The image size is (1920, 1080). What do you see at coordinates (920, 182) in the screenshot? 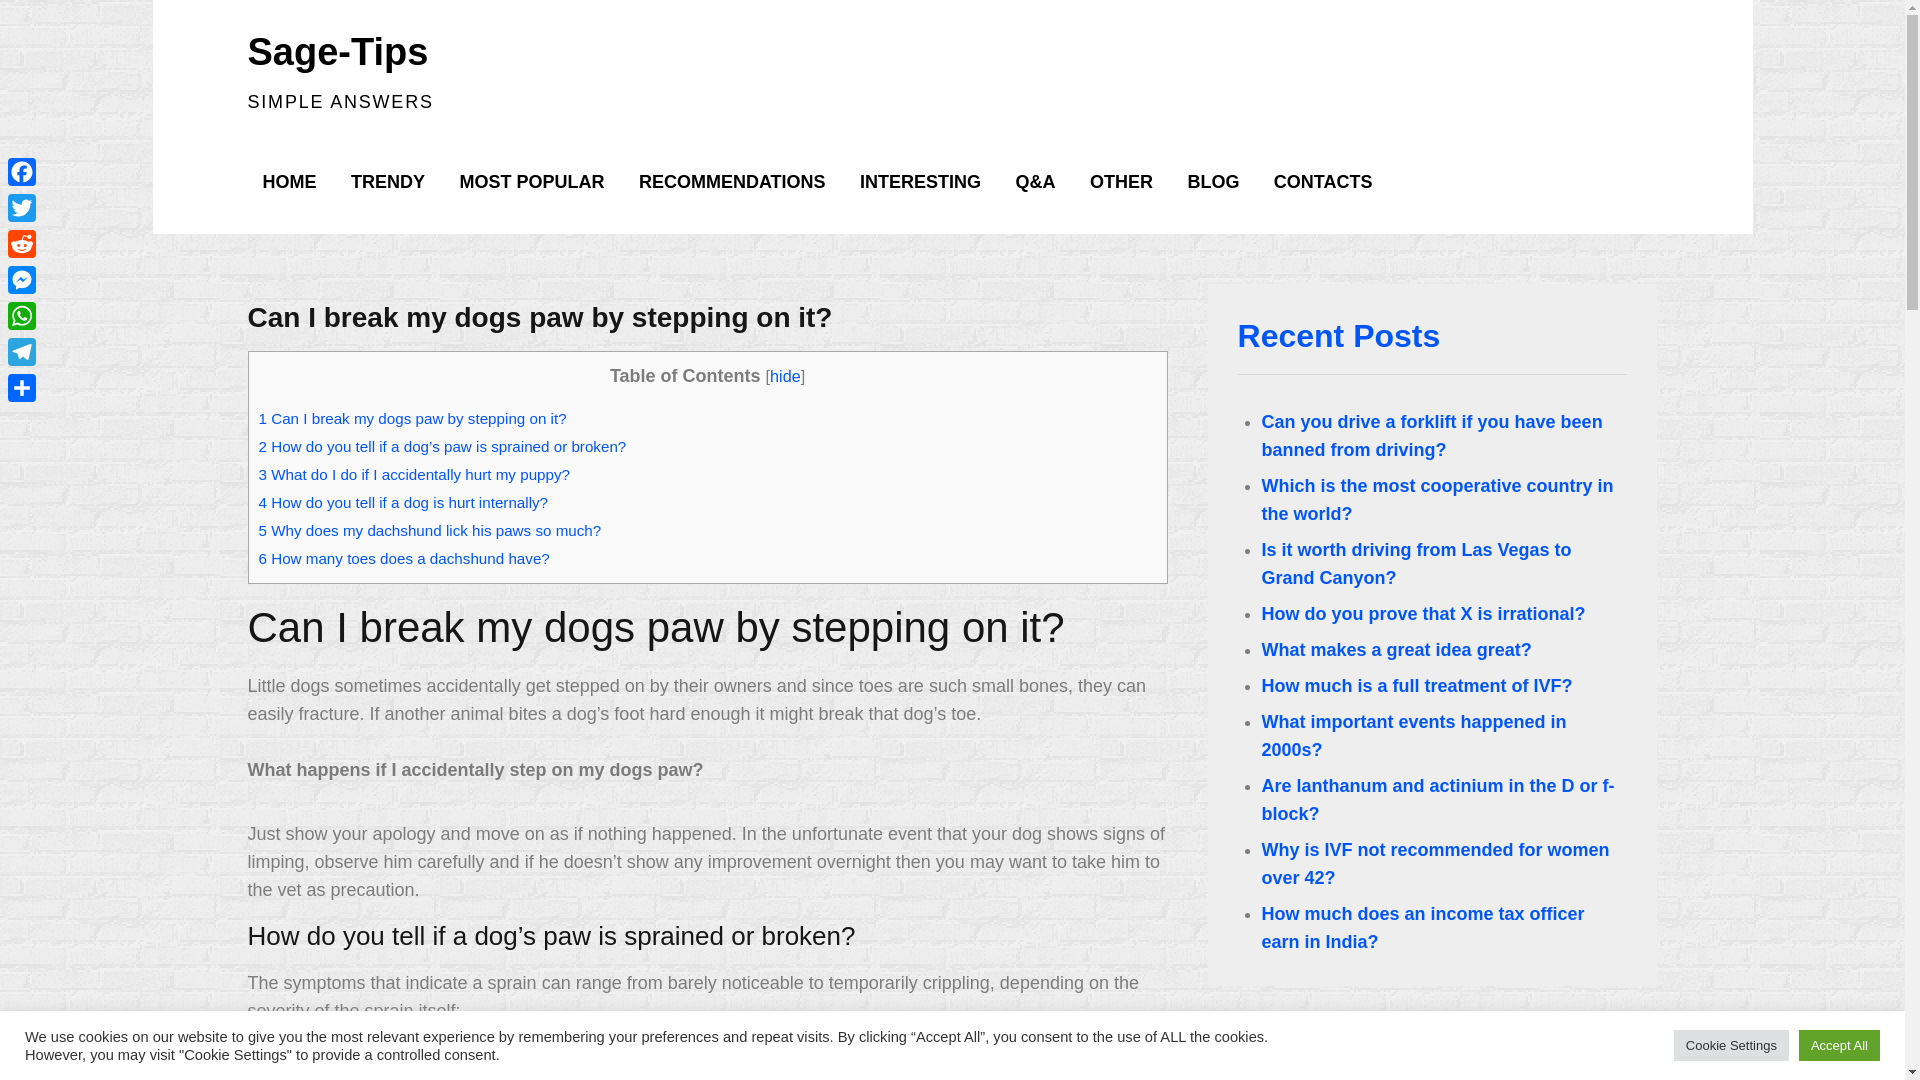
I see `INTERESTING` at bounding box center [920, 182].